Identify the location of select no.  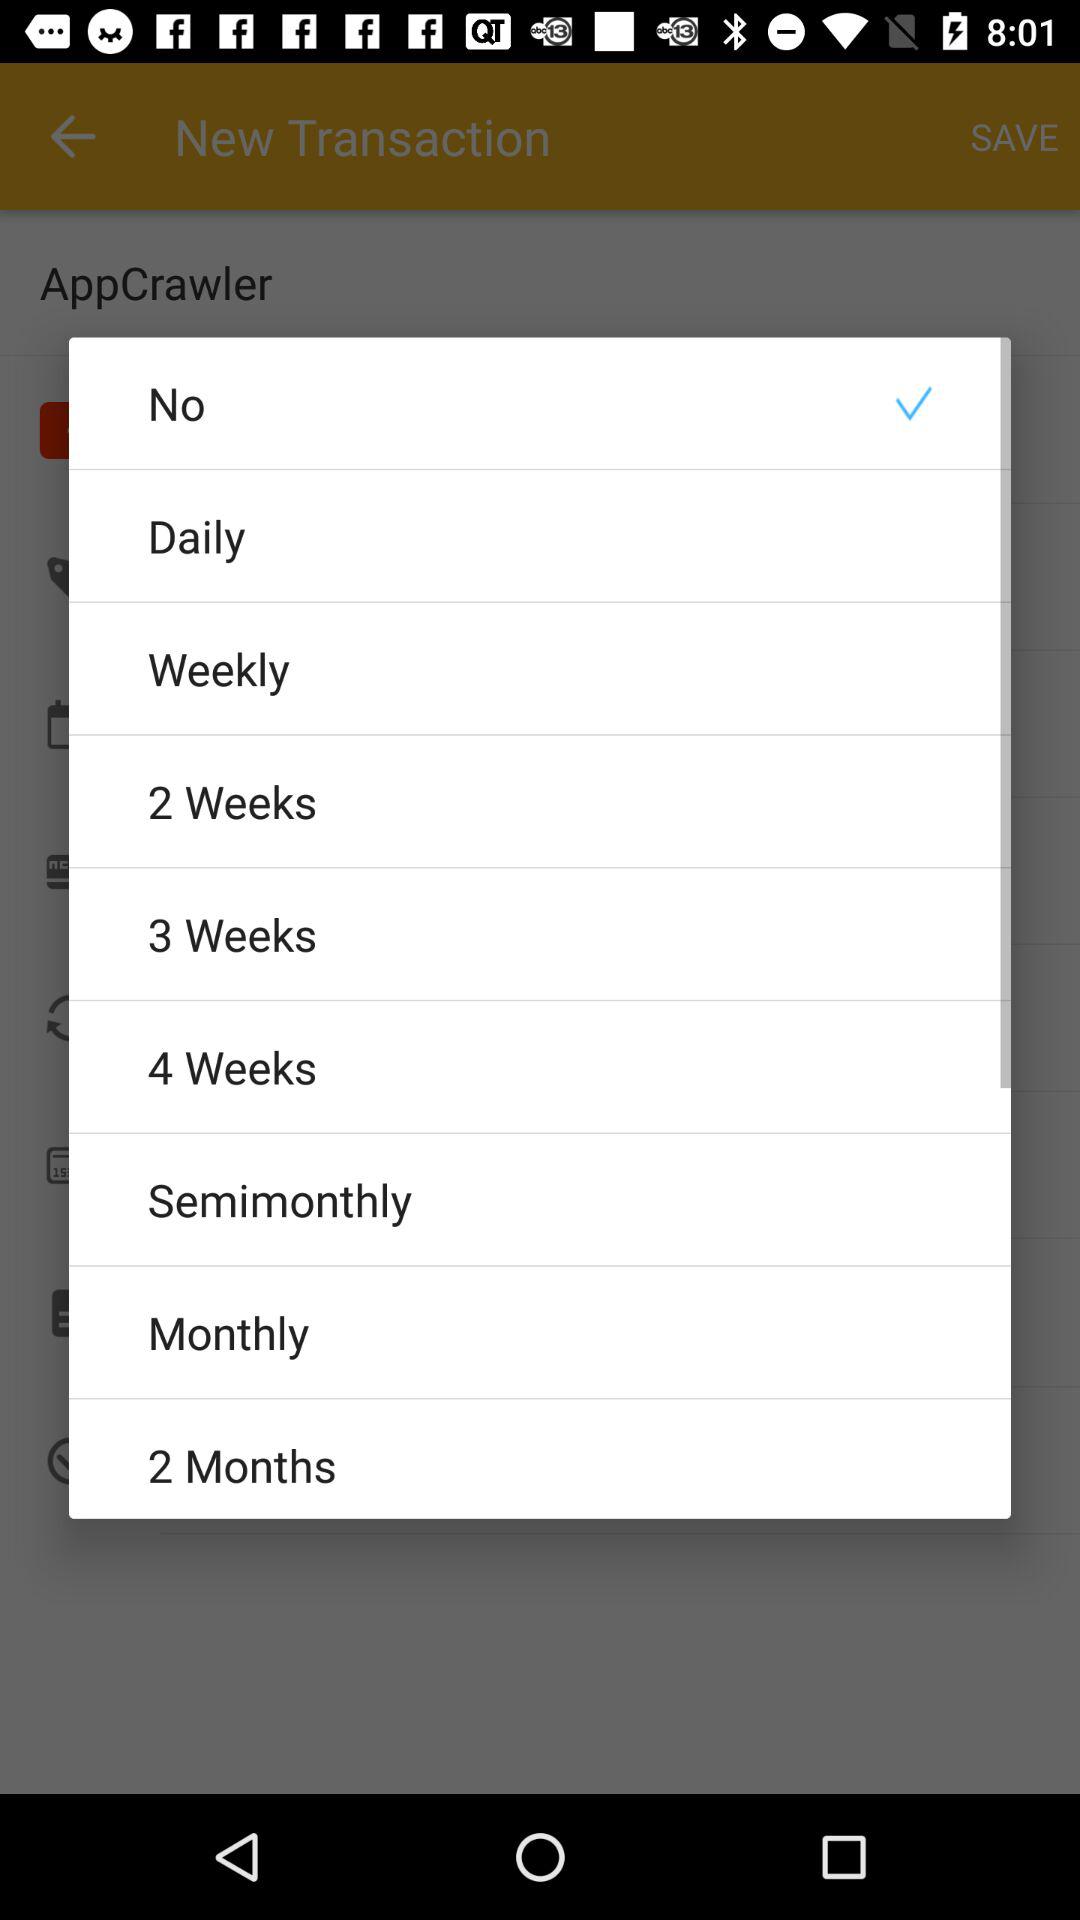
(540, 402).